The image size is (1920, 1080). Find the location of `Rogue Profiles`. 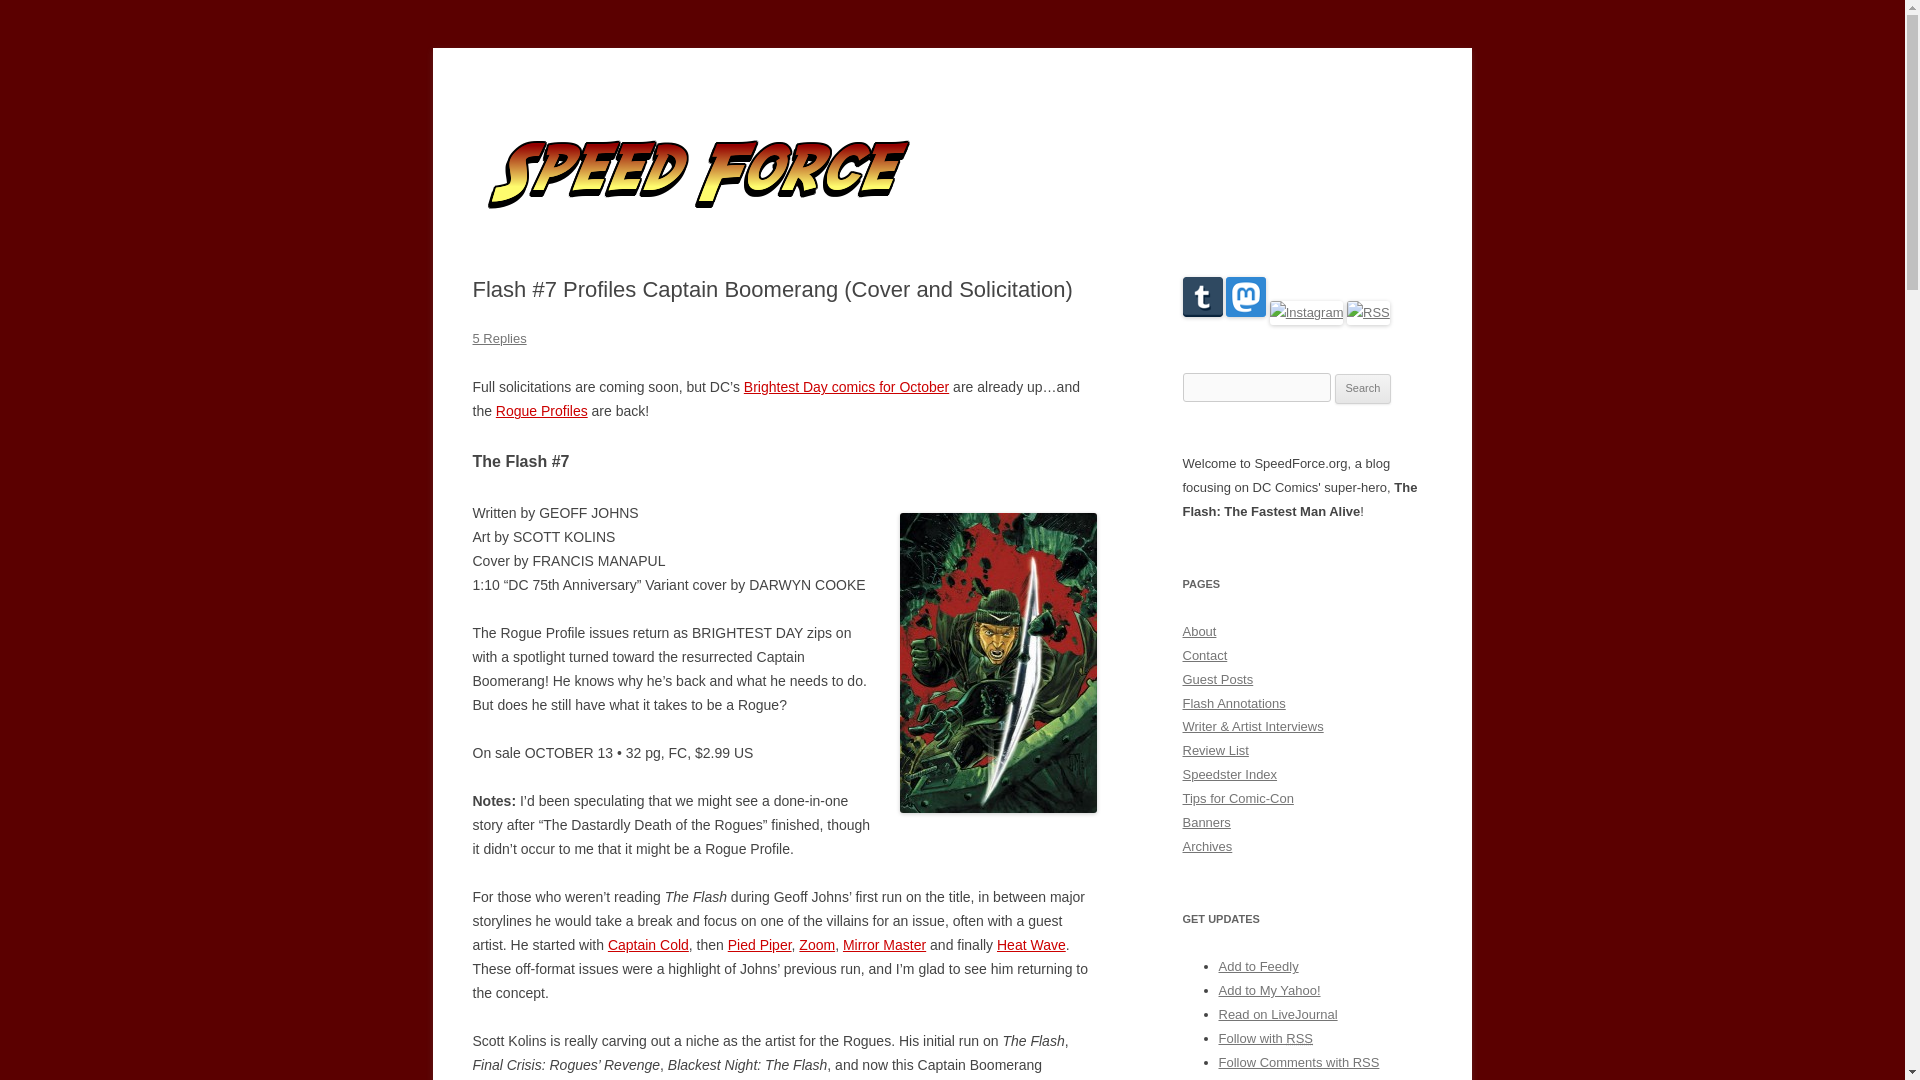

Rogue Profiles is located at coordinates (541, 410).